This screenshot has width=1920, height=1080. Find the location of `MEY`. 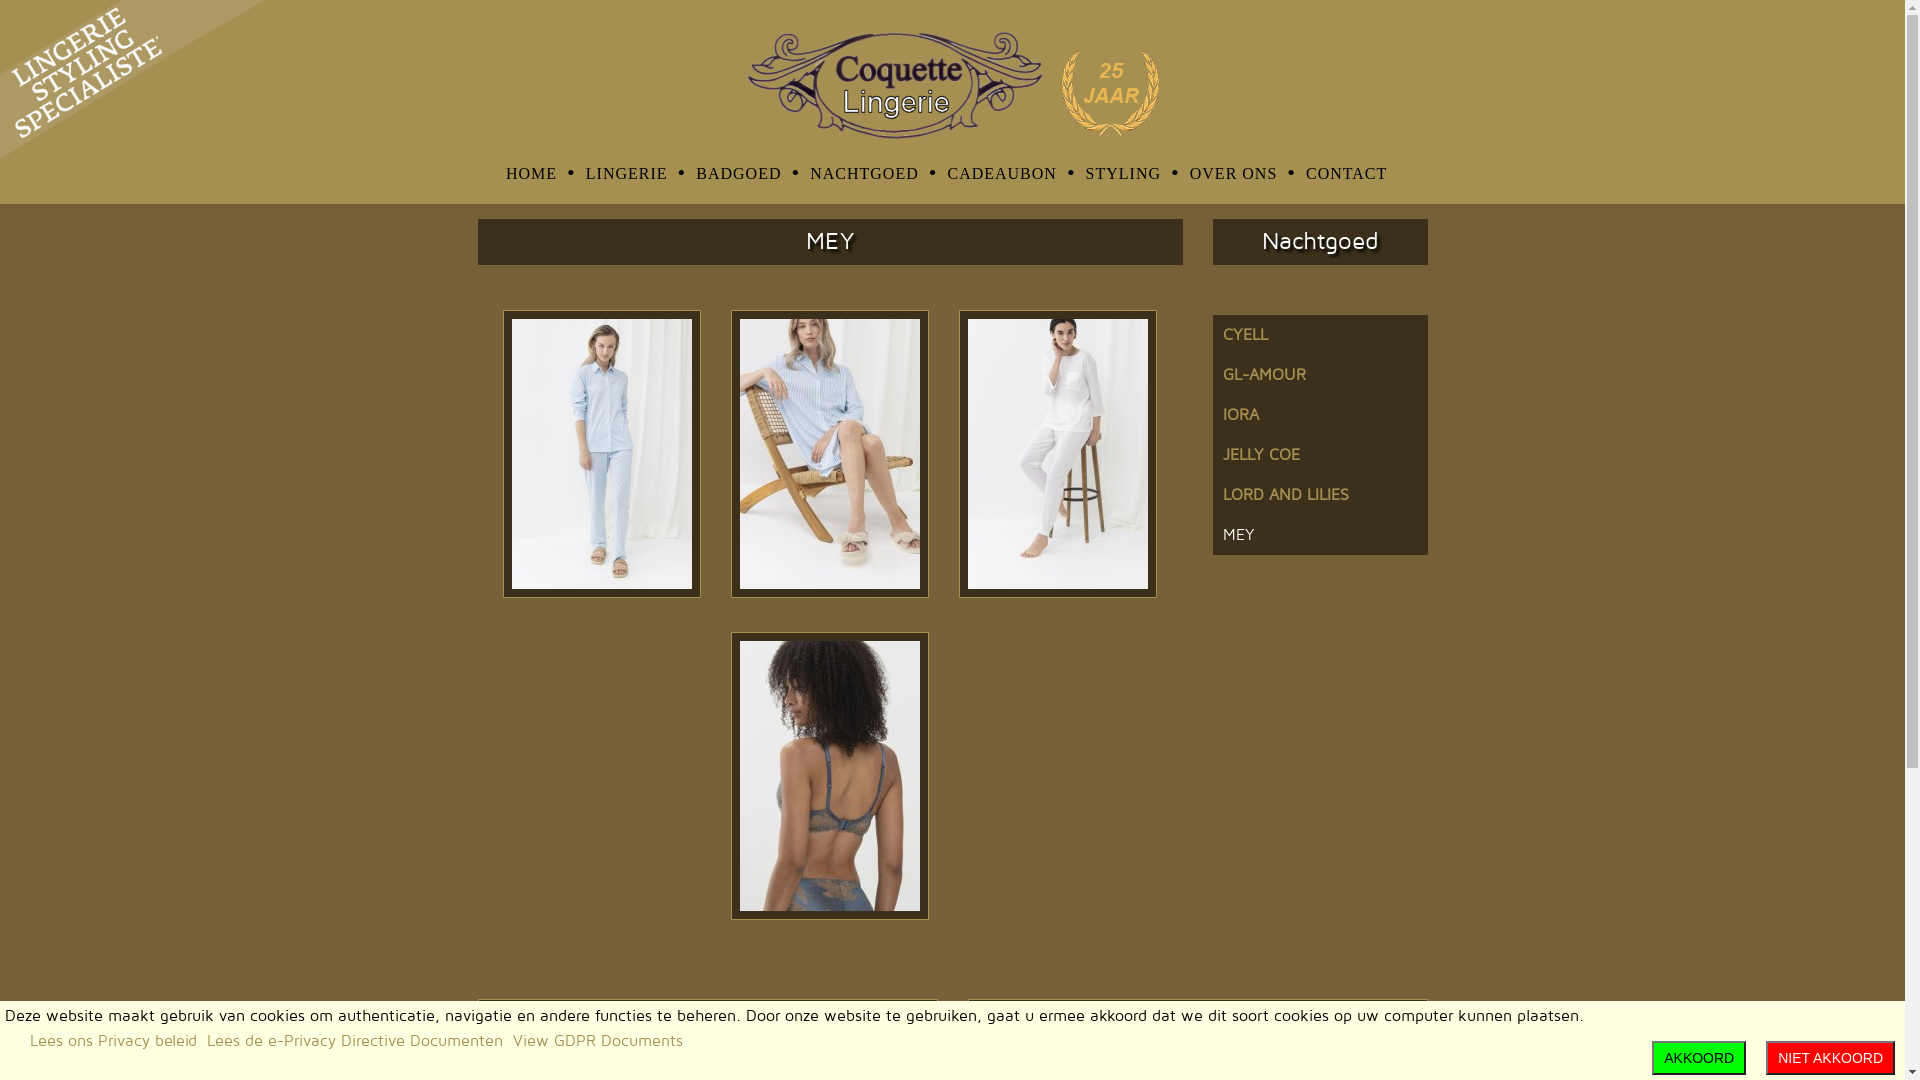

MEY is located at coordinates (1320, 535).